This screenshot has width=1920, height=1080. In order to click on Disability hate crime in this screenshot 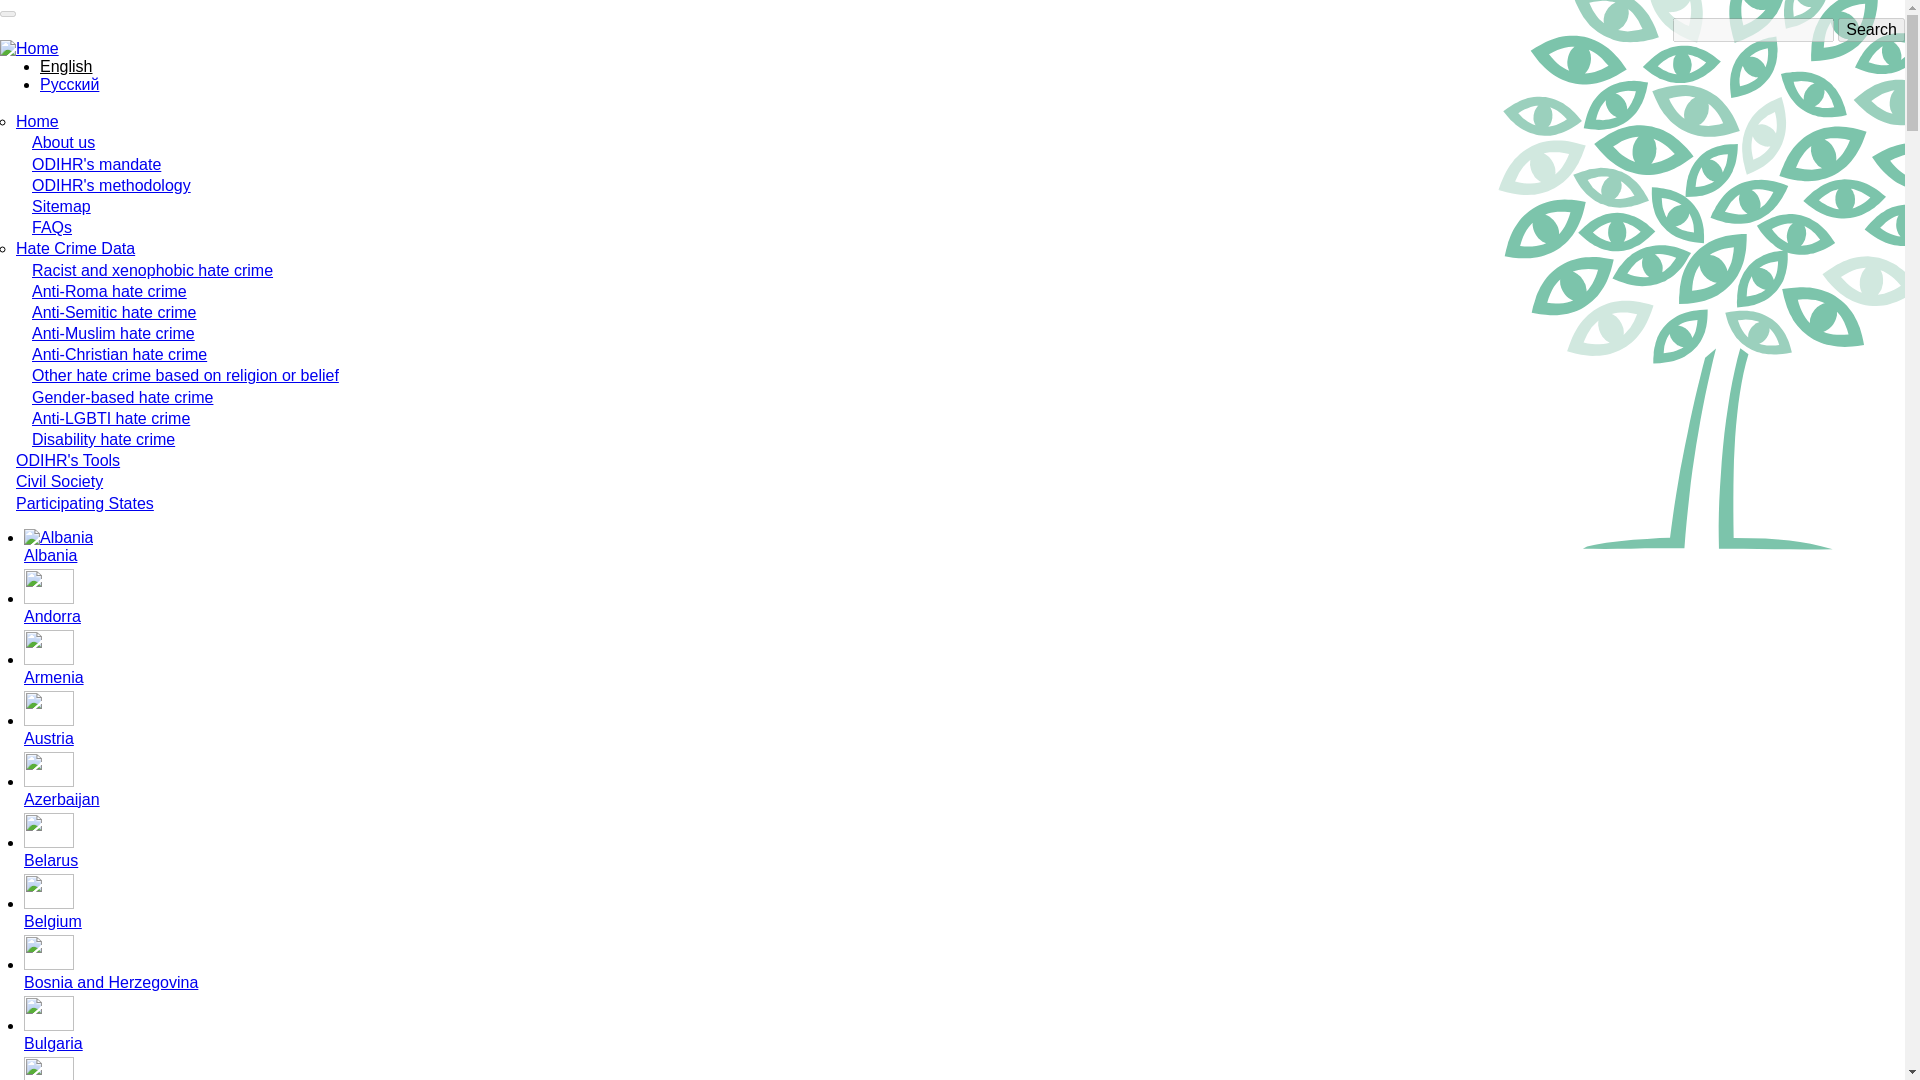, I will do `click(103, 439)`.